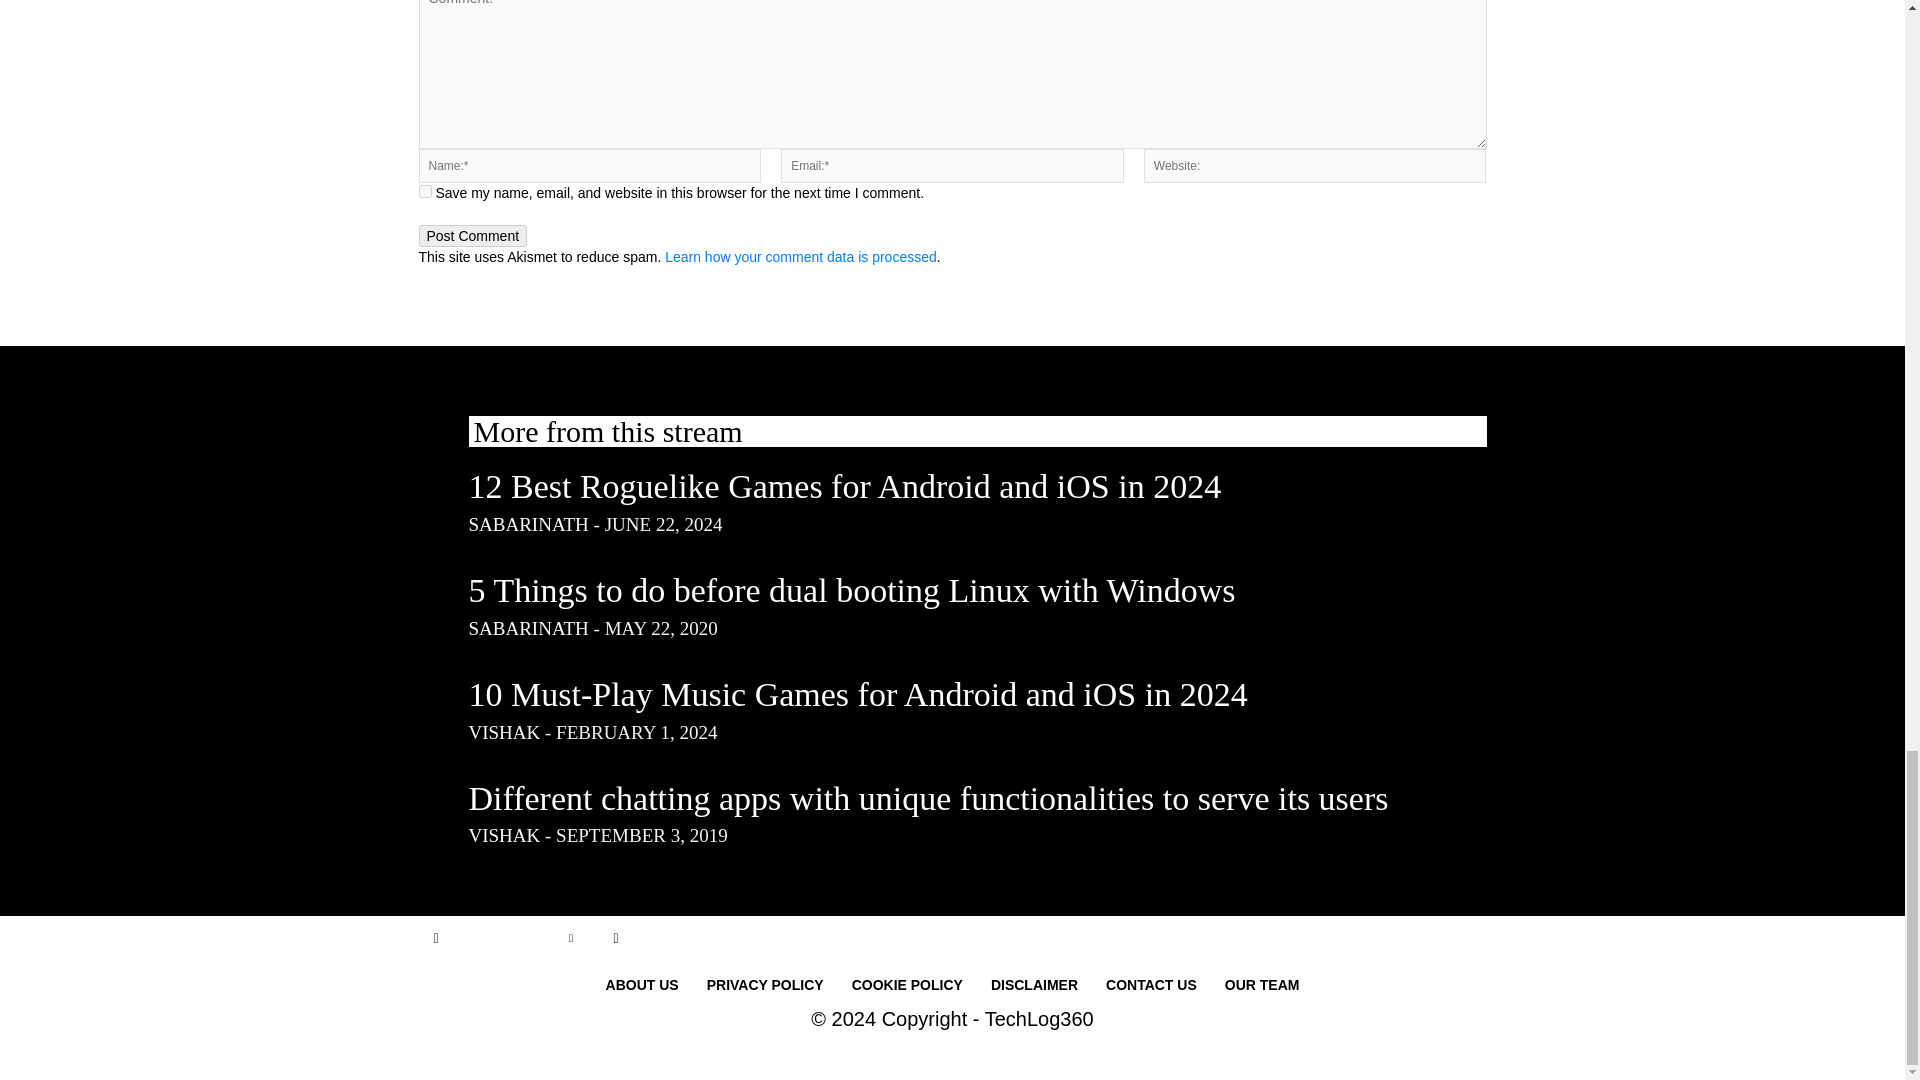 The image size is (1920, 1080). What do you see at coordinates (472, 236) in the screenshot?
I see `Post Comment` at bounding box center [472, 236].